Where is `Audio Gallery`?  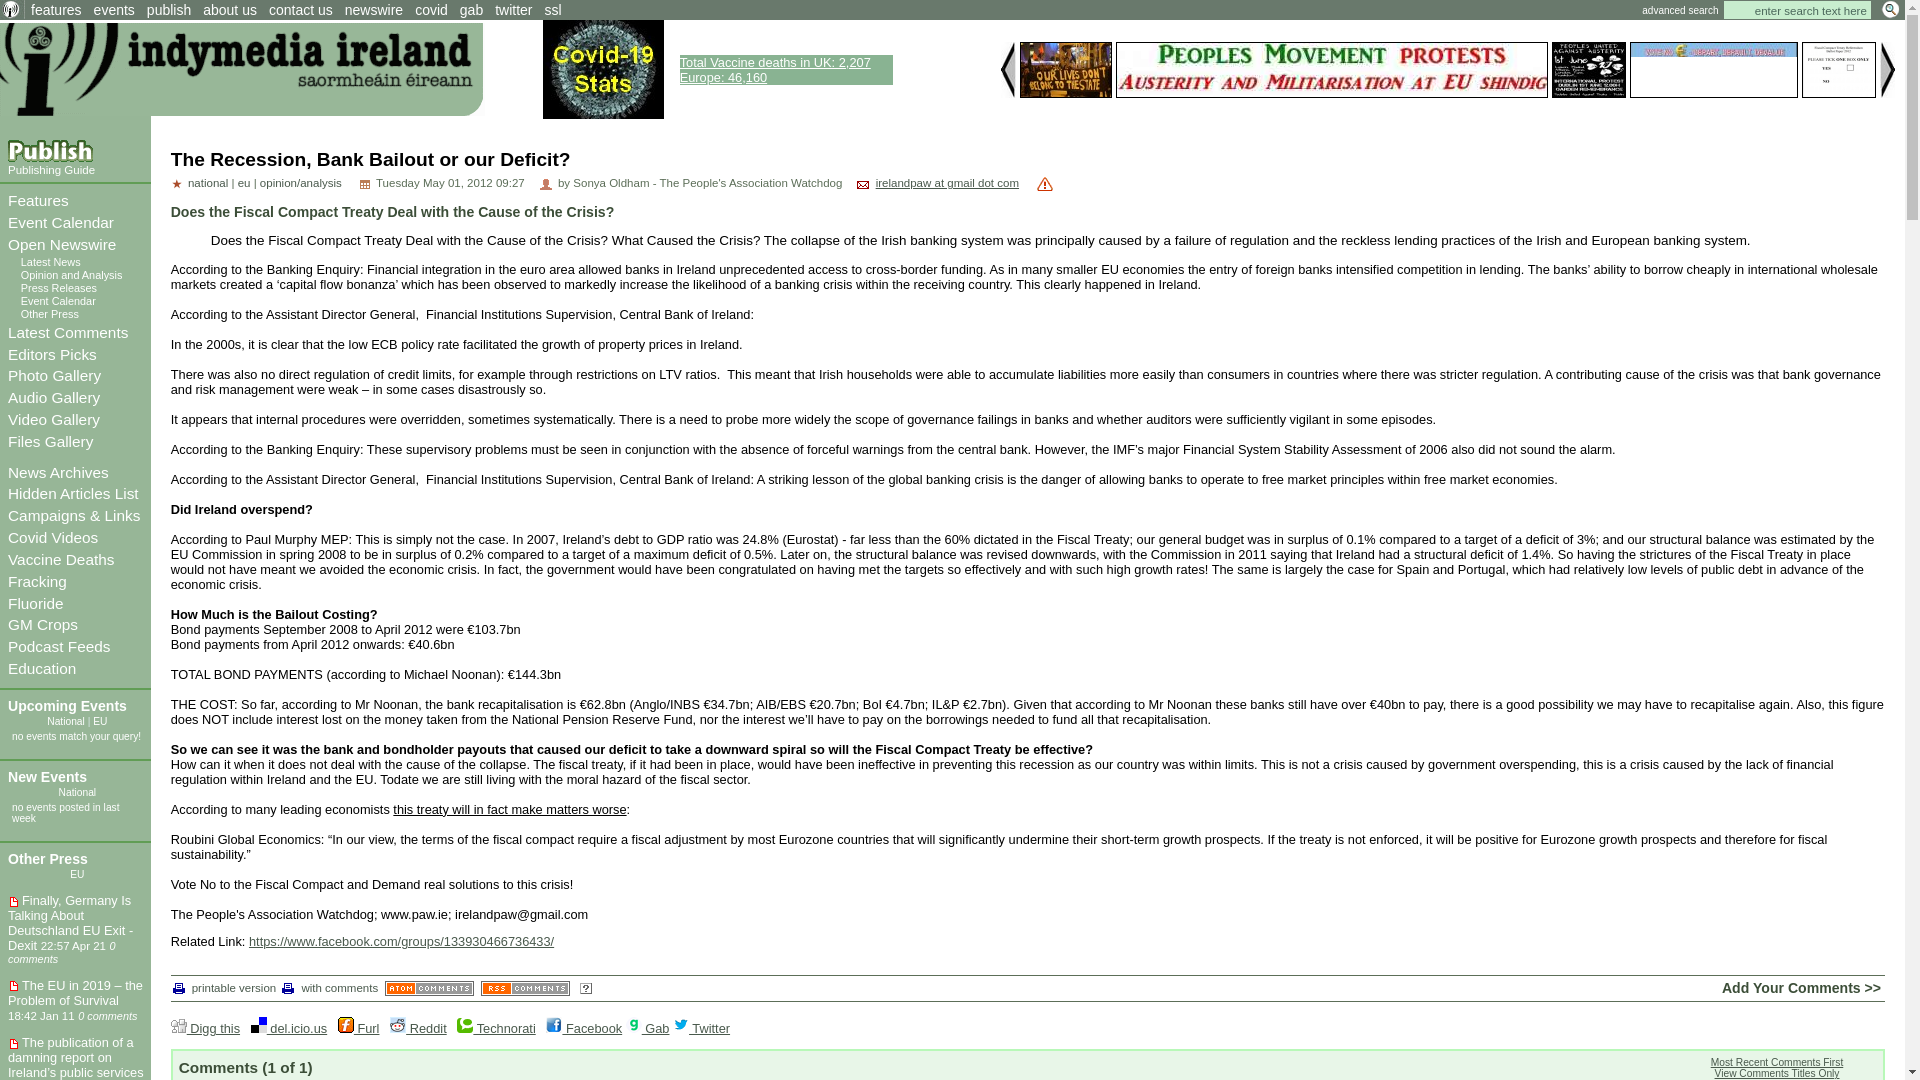 Audio Gallery is located at coordinates (59, 287).